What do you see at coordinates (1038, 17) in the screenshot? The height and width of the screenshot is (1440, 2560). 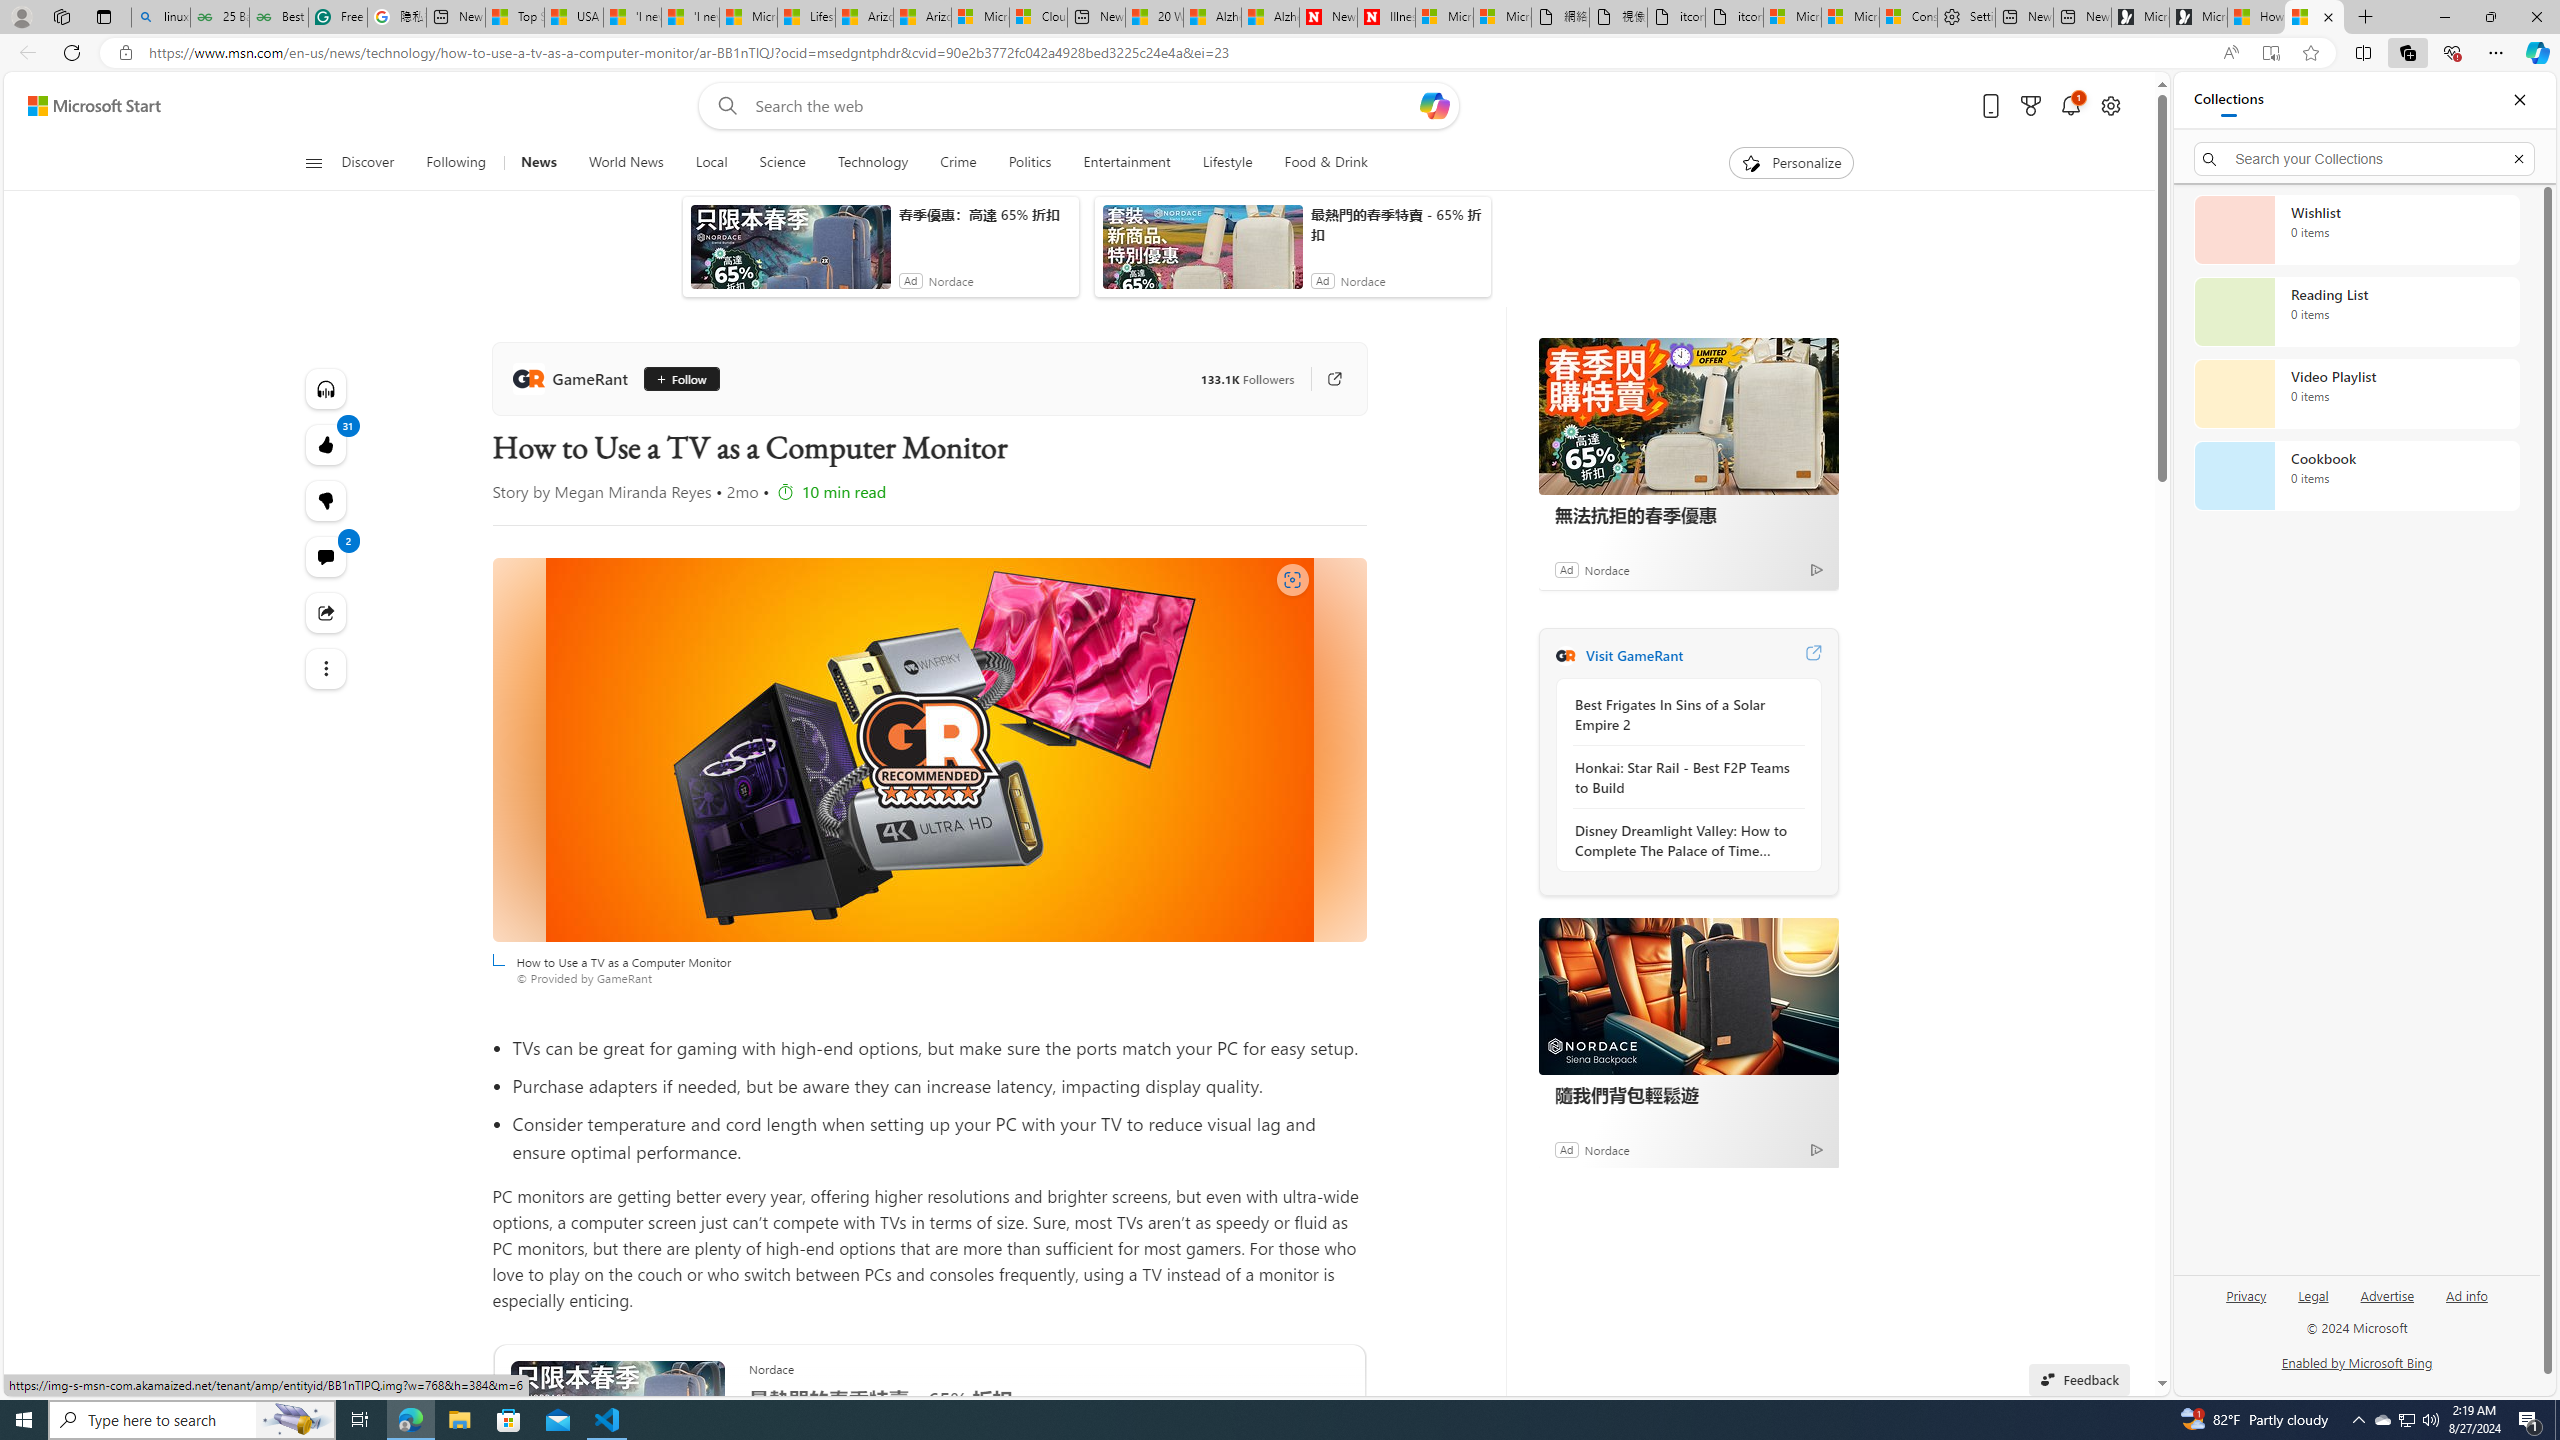 I see `Cloud Computing Services | Microsoft Azure` at bounding box center [1038, 17].